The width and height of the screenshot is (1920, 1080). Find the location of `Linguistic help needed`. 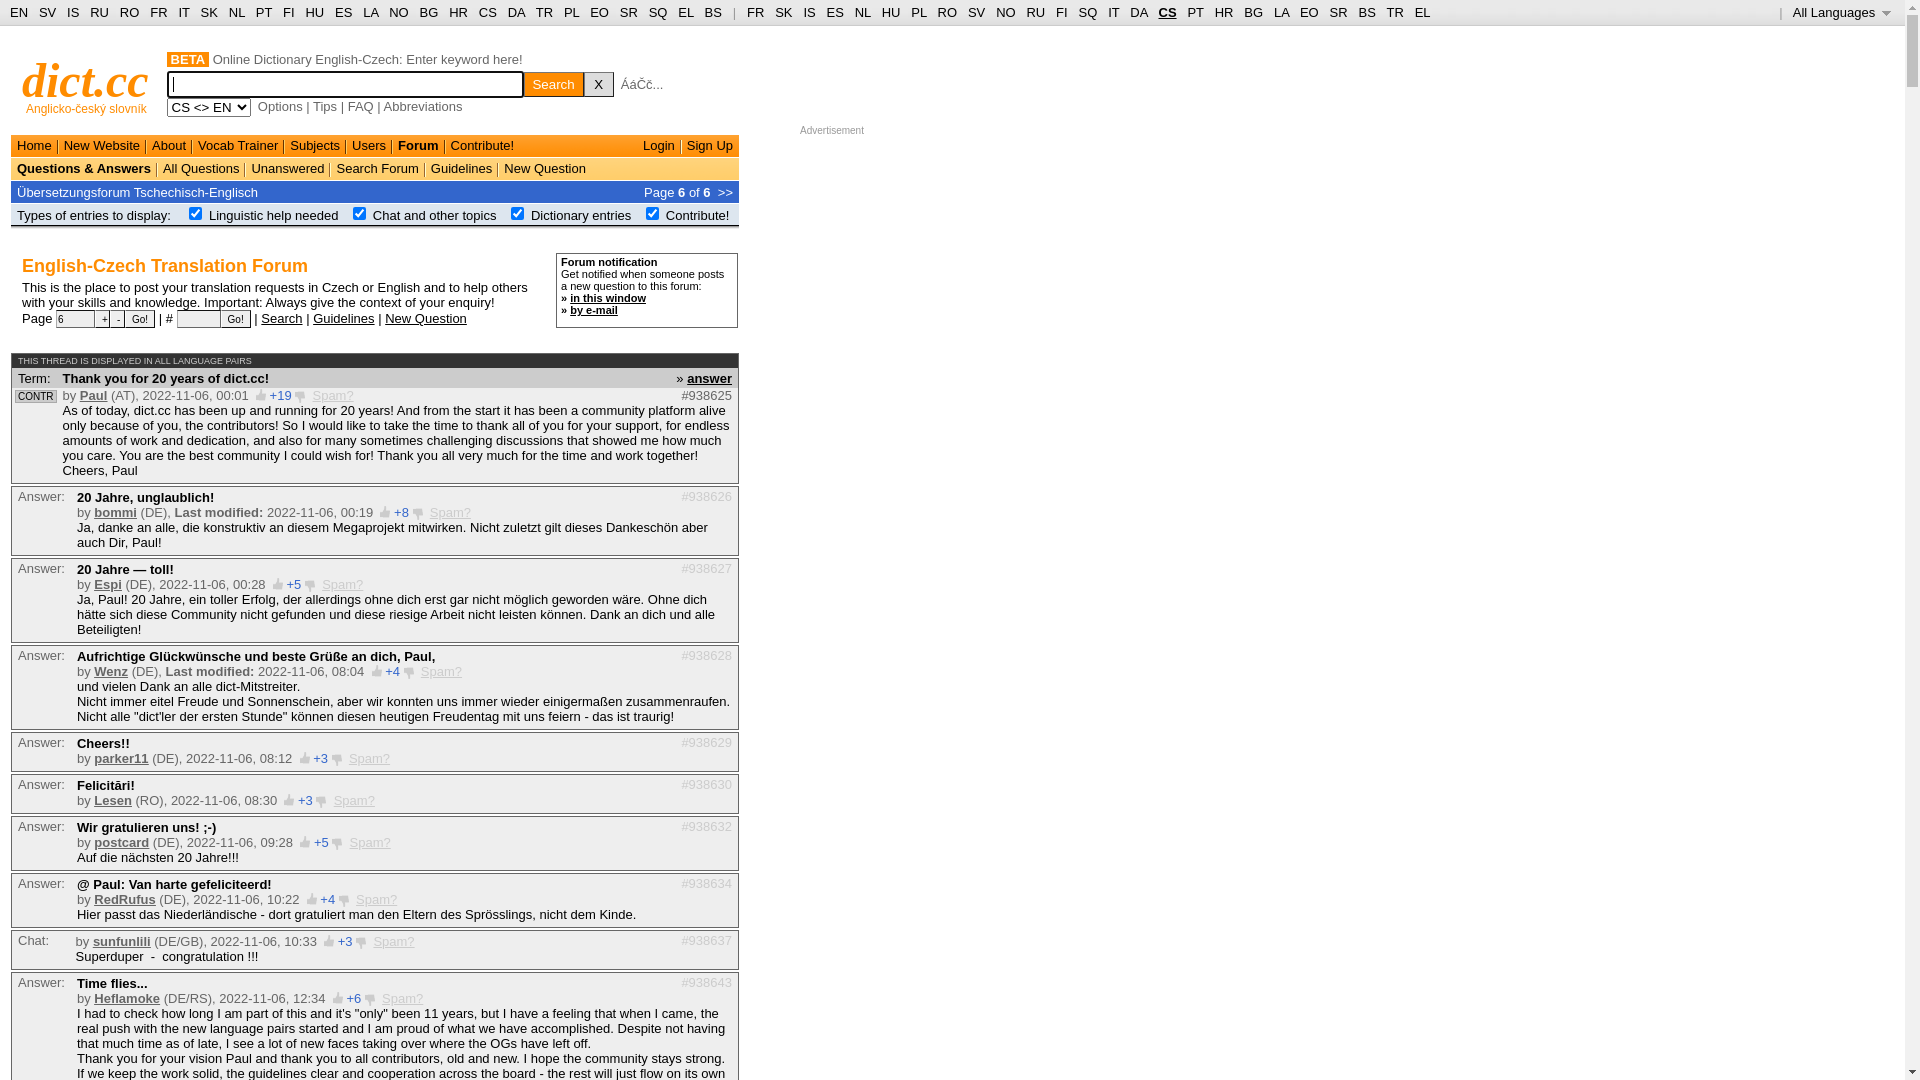

Linguistic help needed is located at coordinates (274, 216).